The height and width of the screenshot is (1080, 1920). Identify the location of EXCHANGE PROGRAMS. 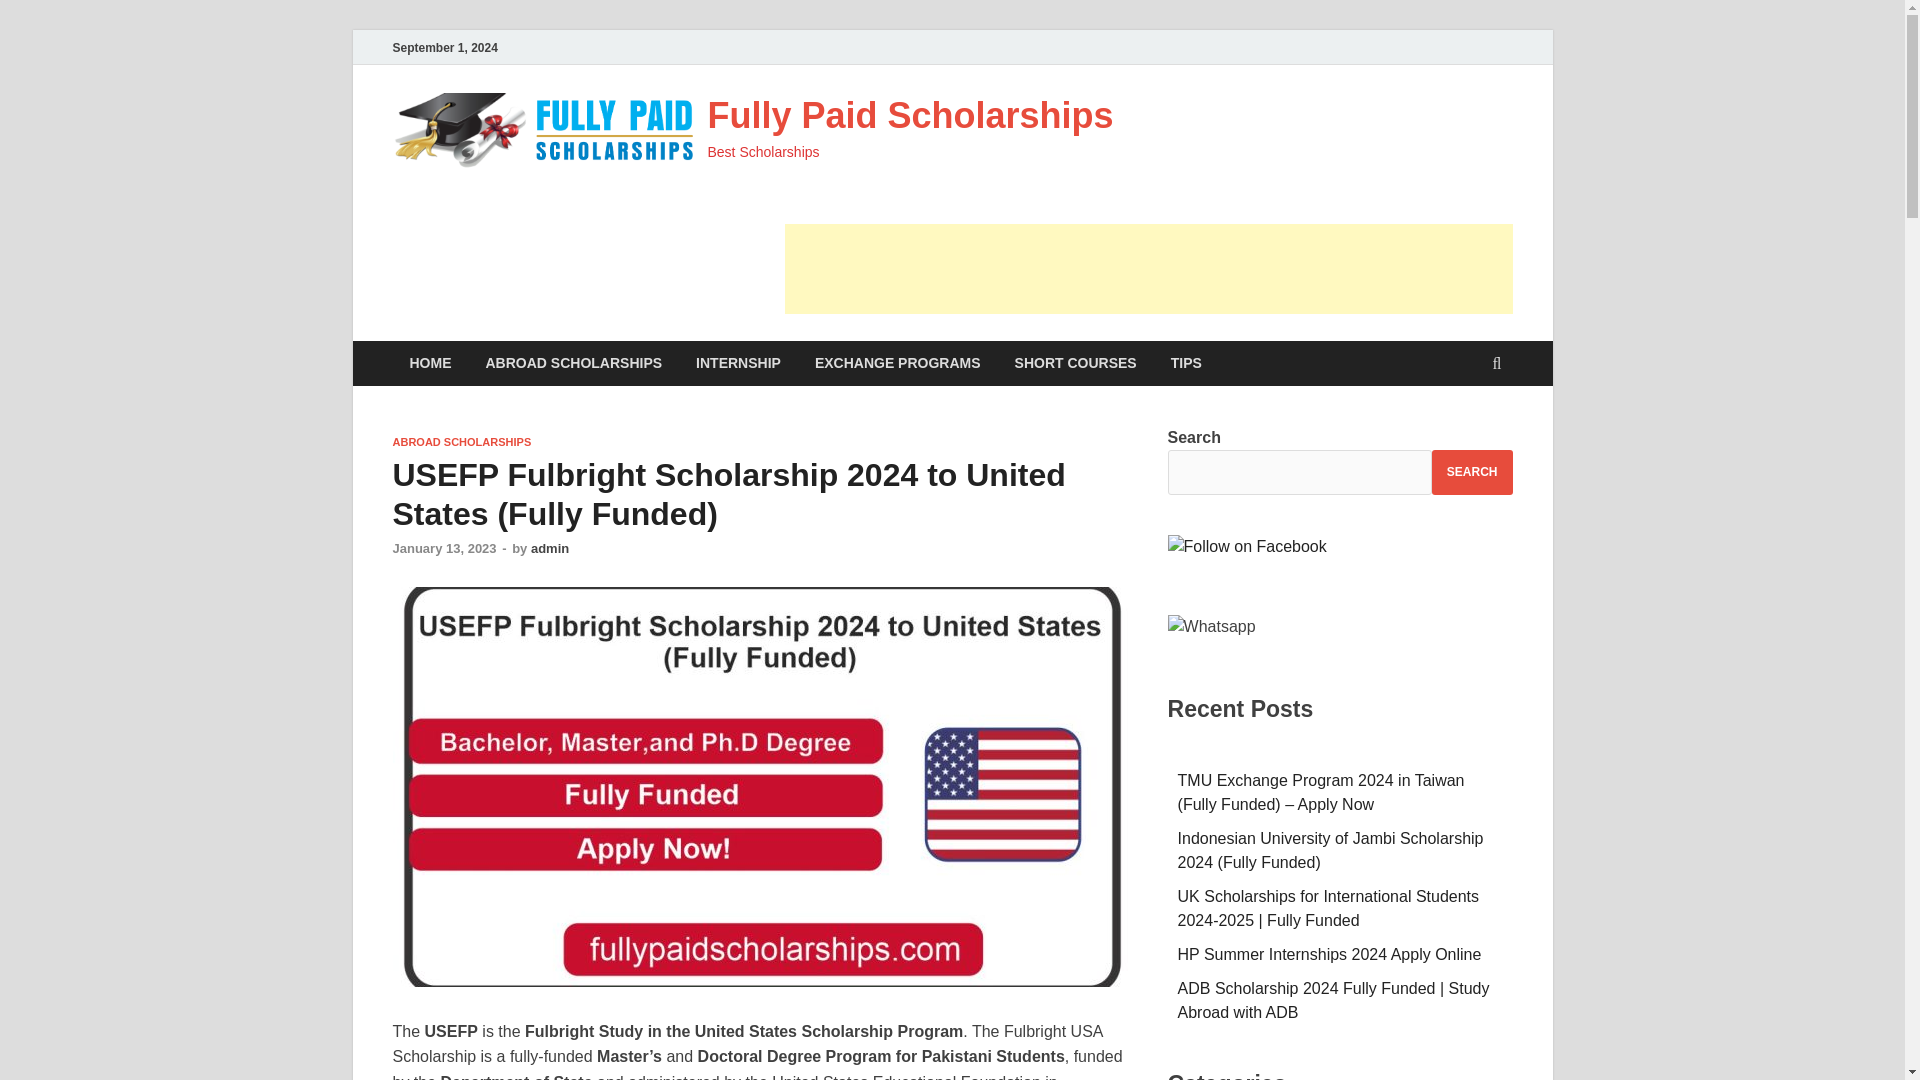
(898, 363).